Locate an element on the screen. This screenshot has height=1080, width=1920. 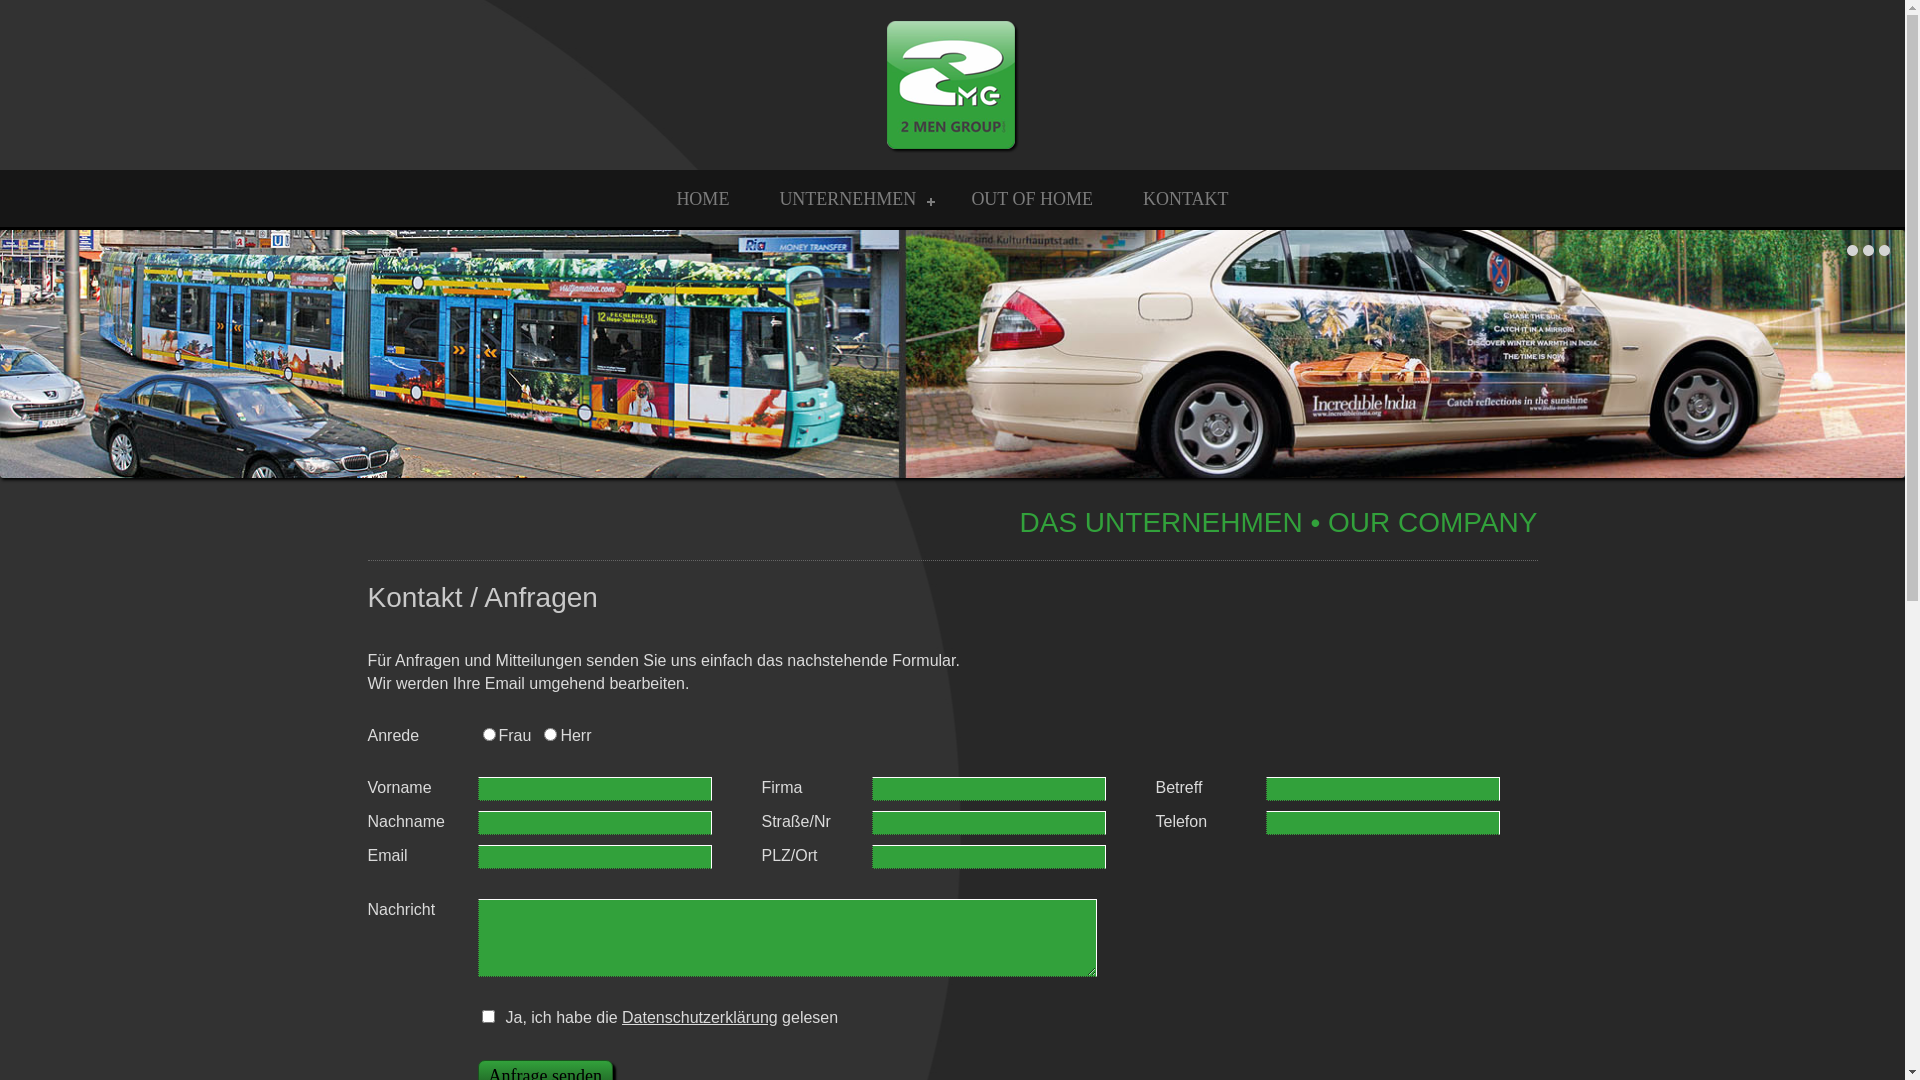
UNTERNEHMEN is located at coordinates (850, 199).